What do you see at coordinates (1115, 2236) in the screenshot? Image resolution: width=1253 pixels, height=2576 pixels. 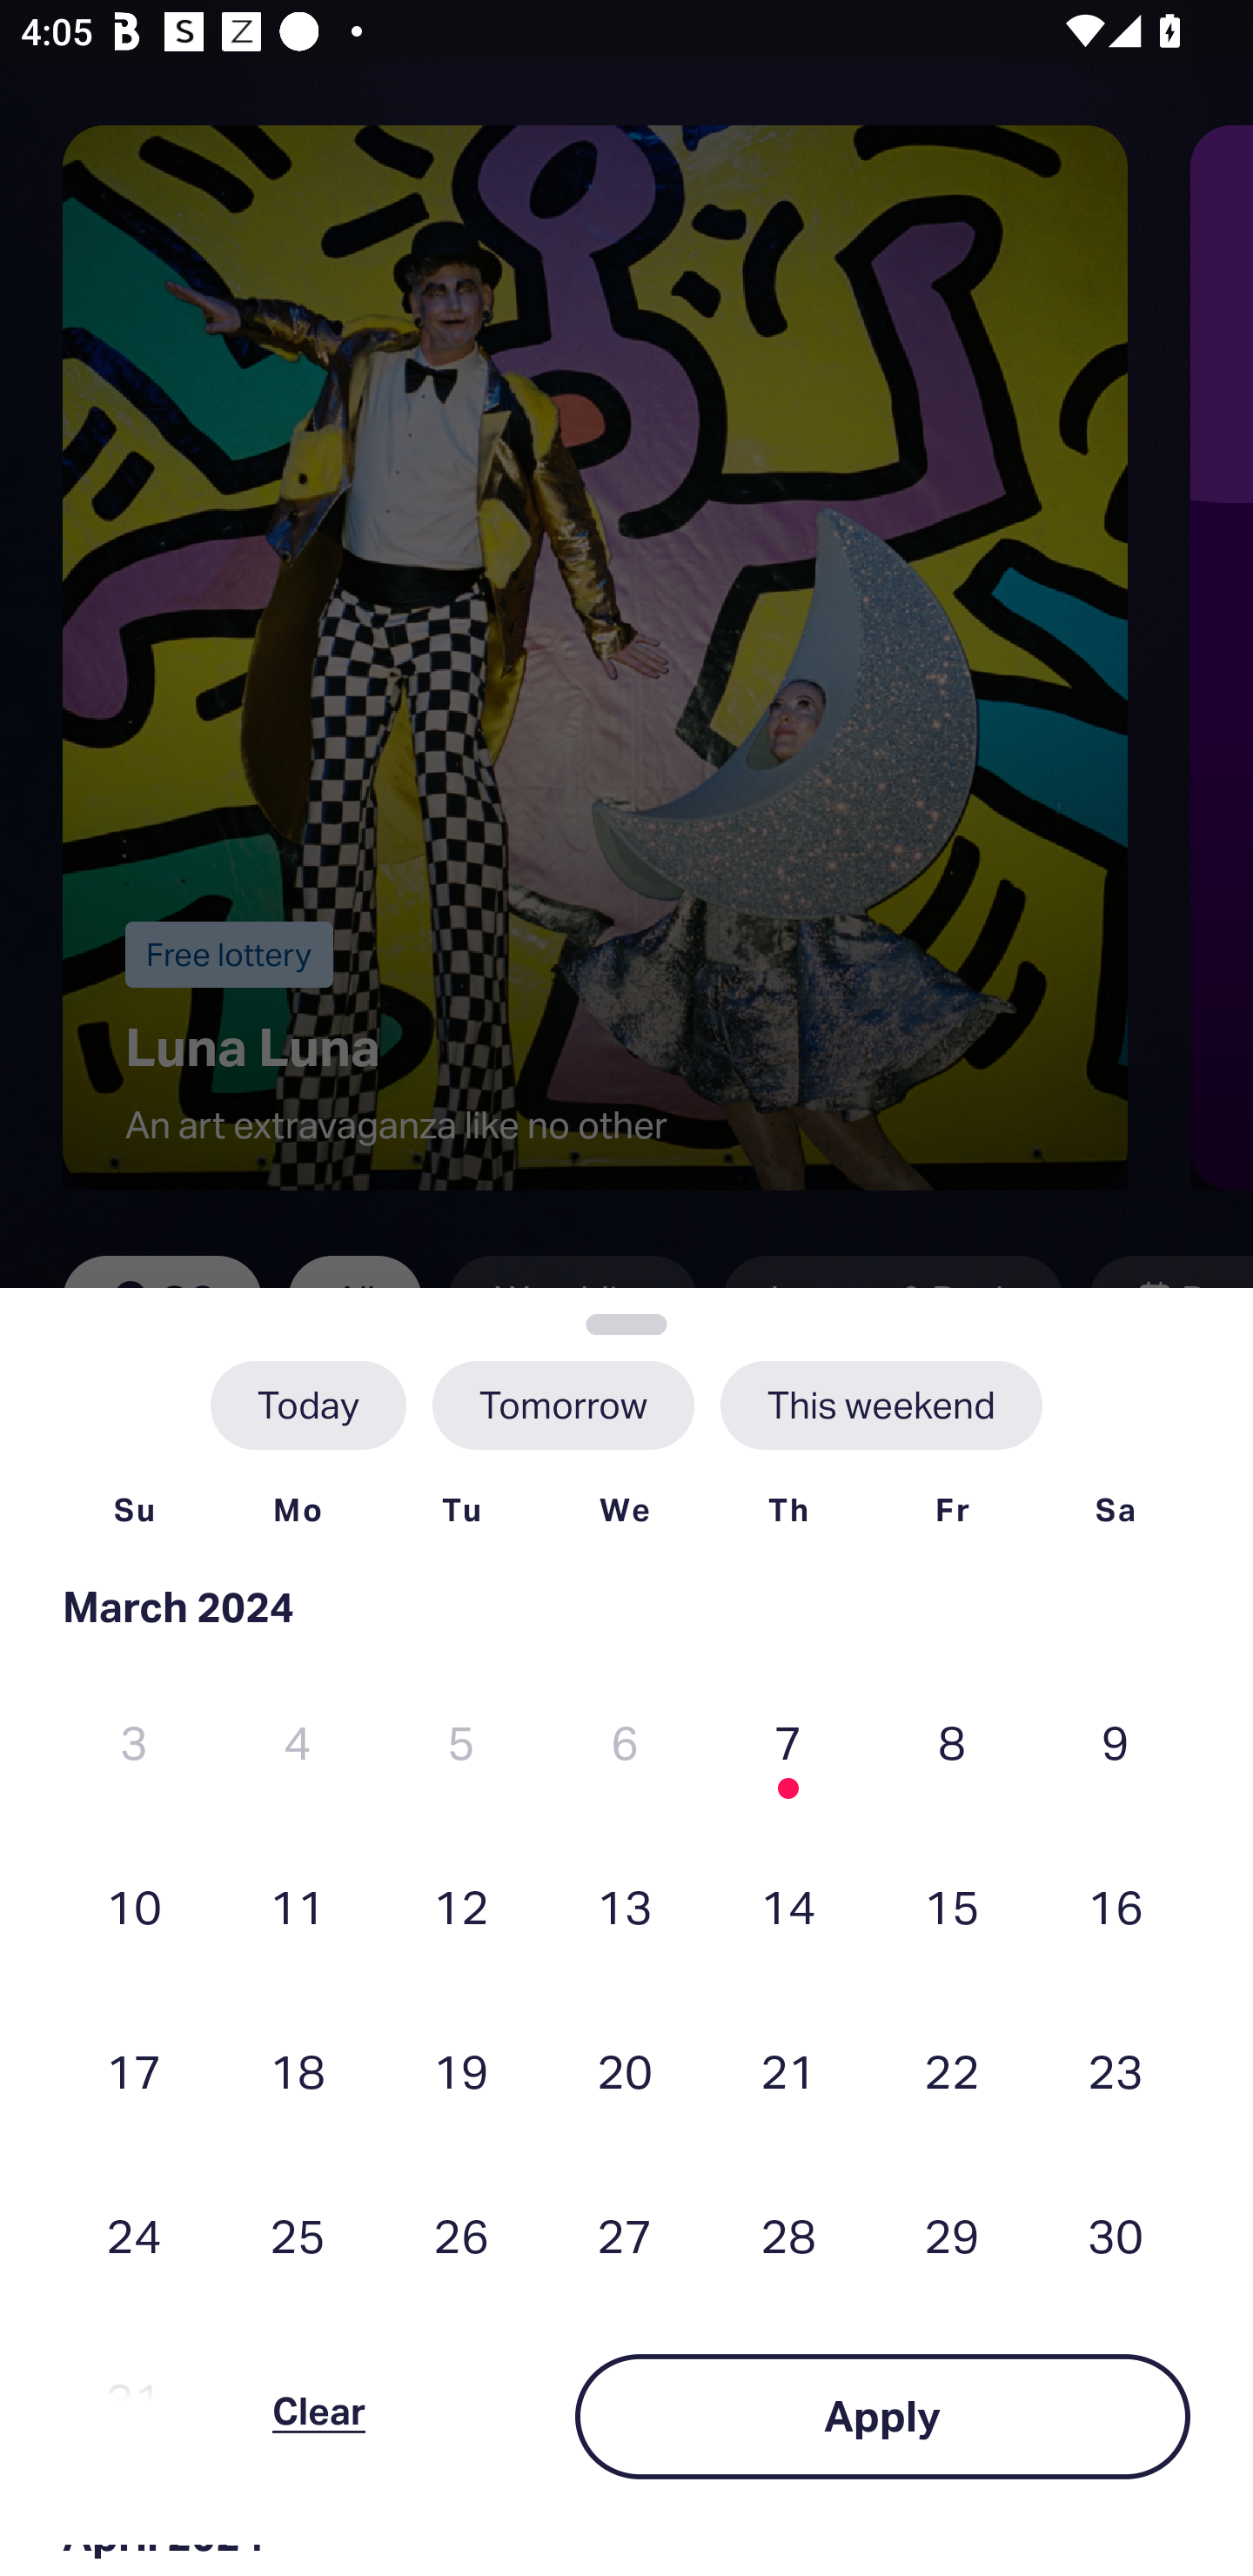 I see `30` at bounding box center [1115, 2236].